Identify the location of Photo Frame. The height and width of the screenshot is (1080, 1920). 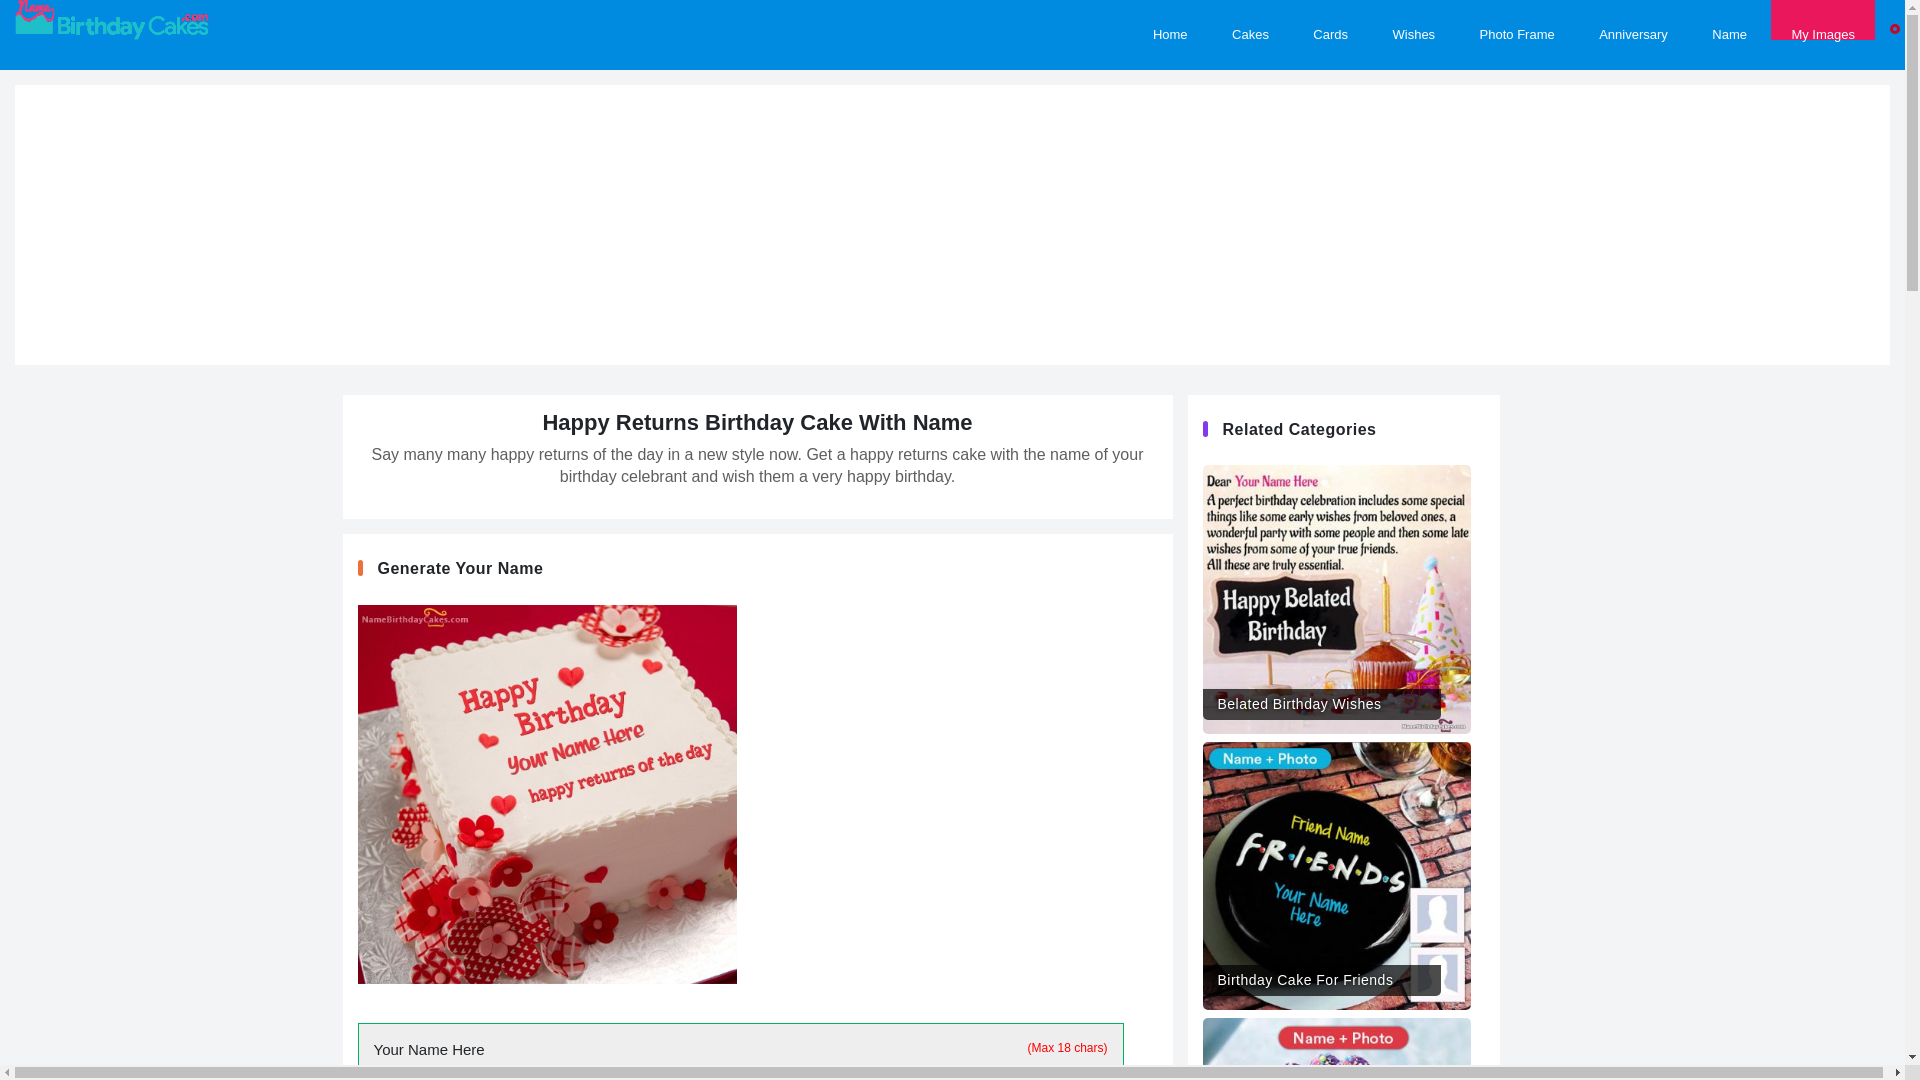
(1516, 20).